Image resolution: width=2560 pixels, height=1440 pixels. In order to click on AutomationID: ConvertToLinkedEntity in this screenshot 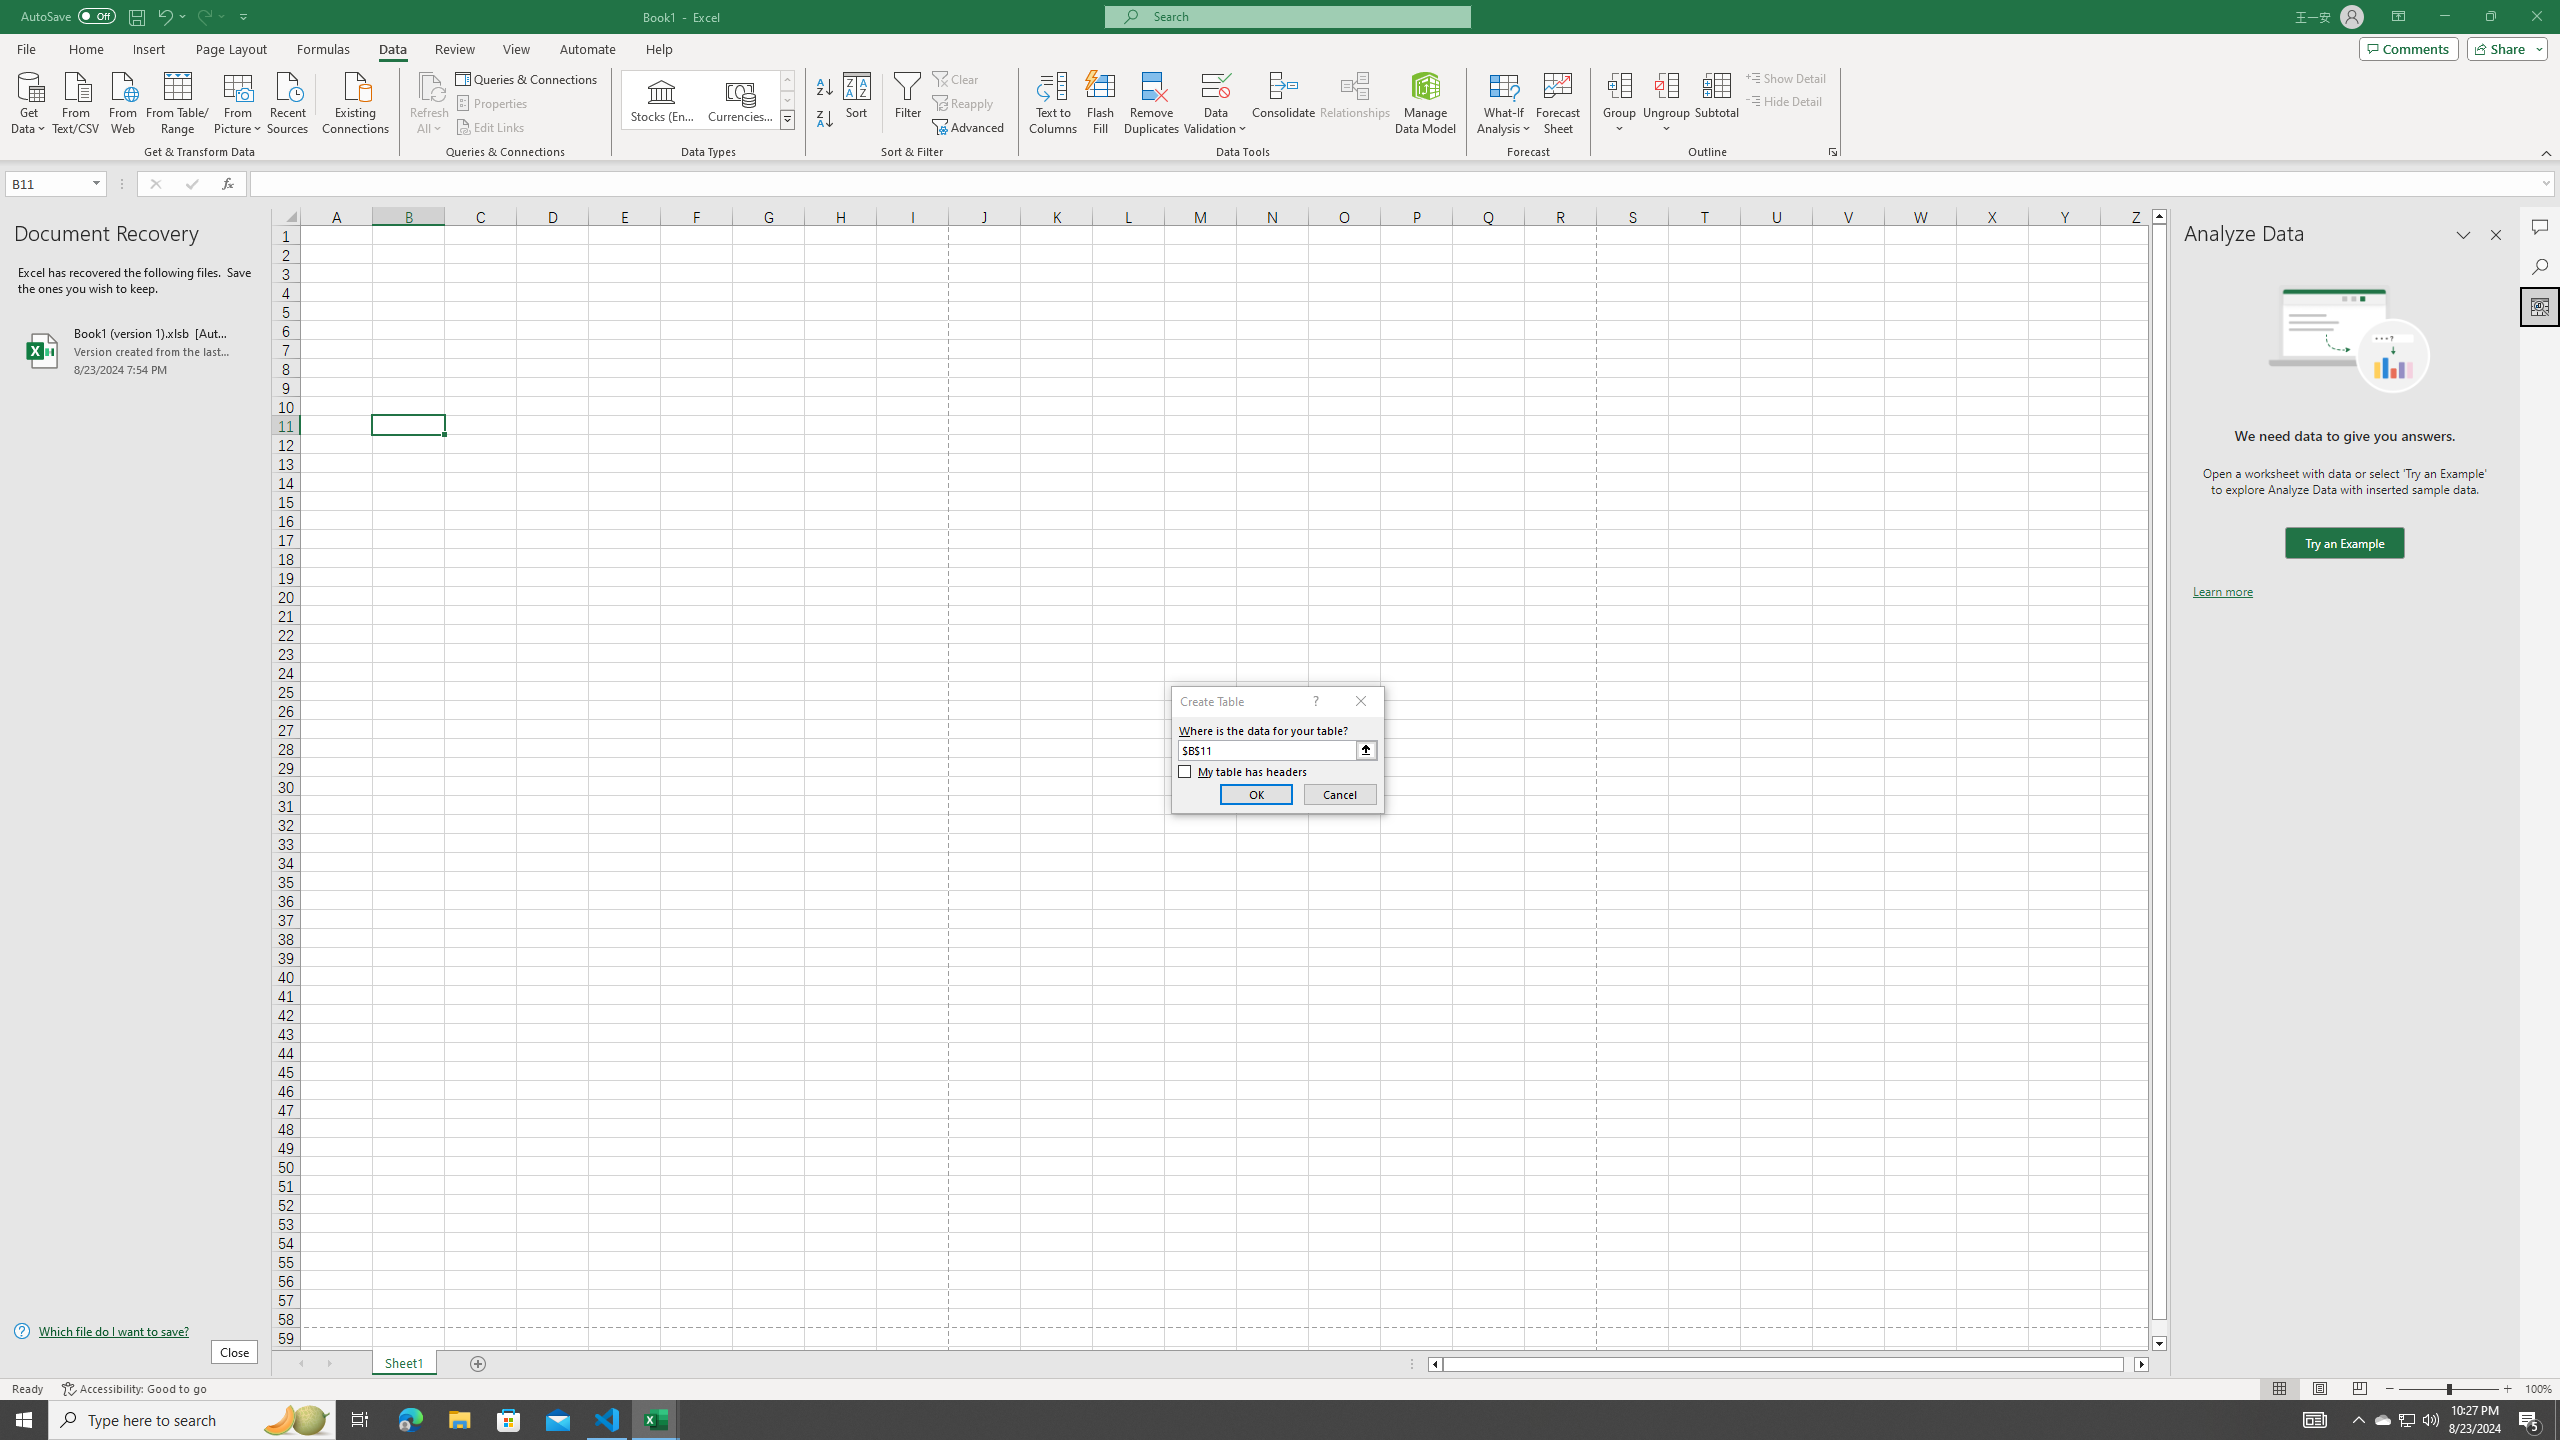, I will do `click(708, 100)`.